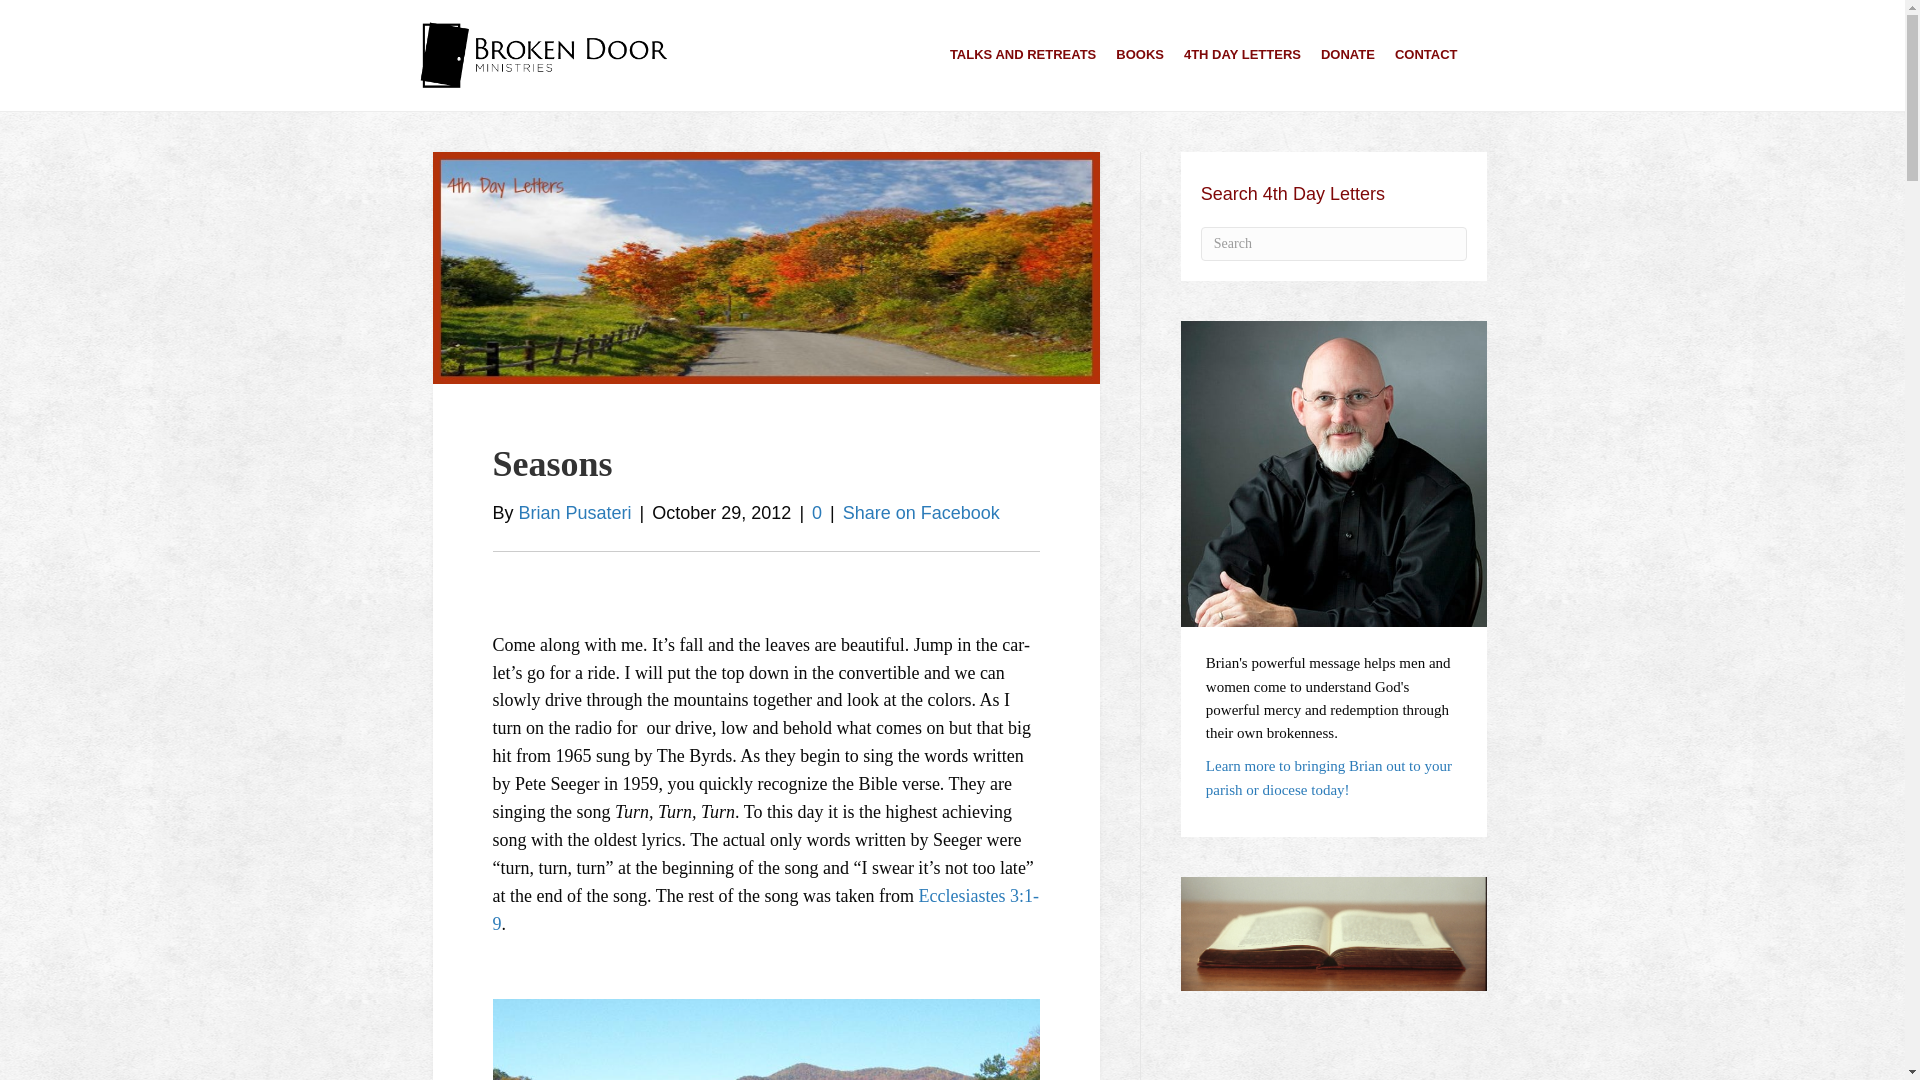 The height and width of the screenshot is (1080, 1920). Describe the element at coordinates (921, 512) in the screenshot. I see `Share on Facebook` at that location.